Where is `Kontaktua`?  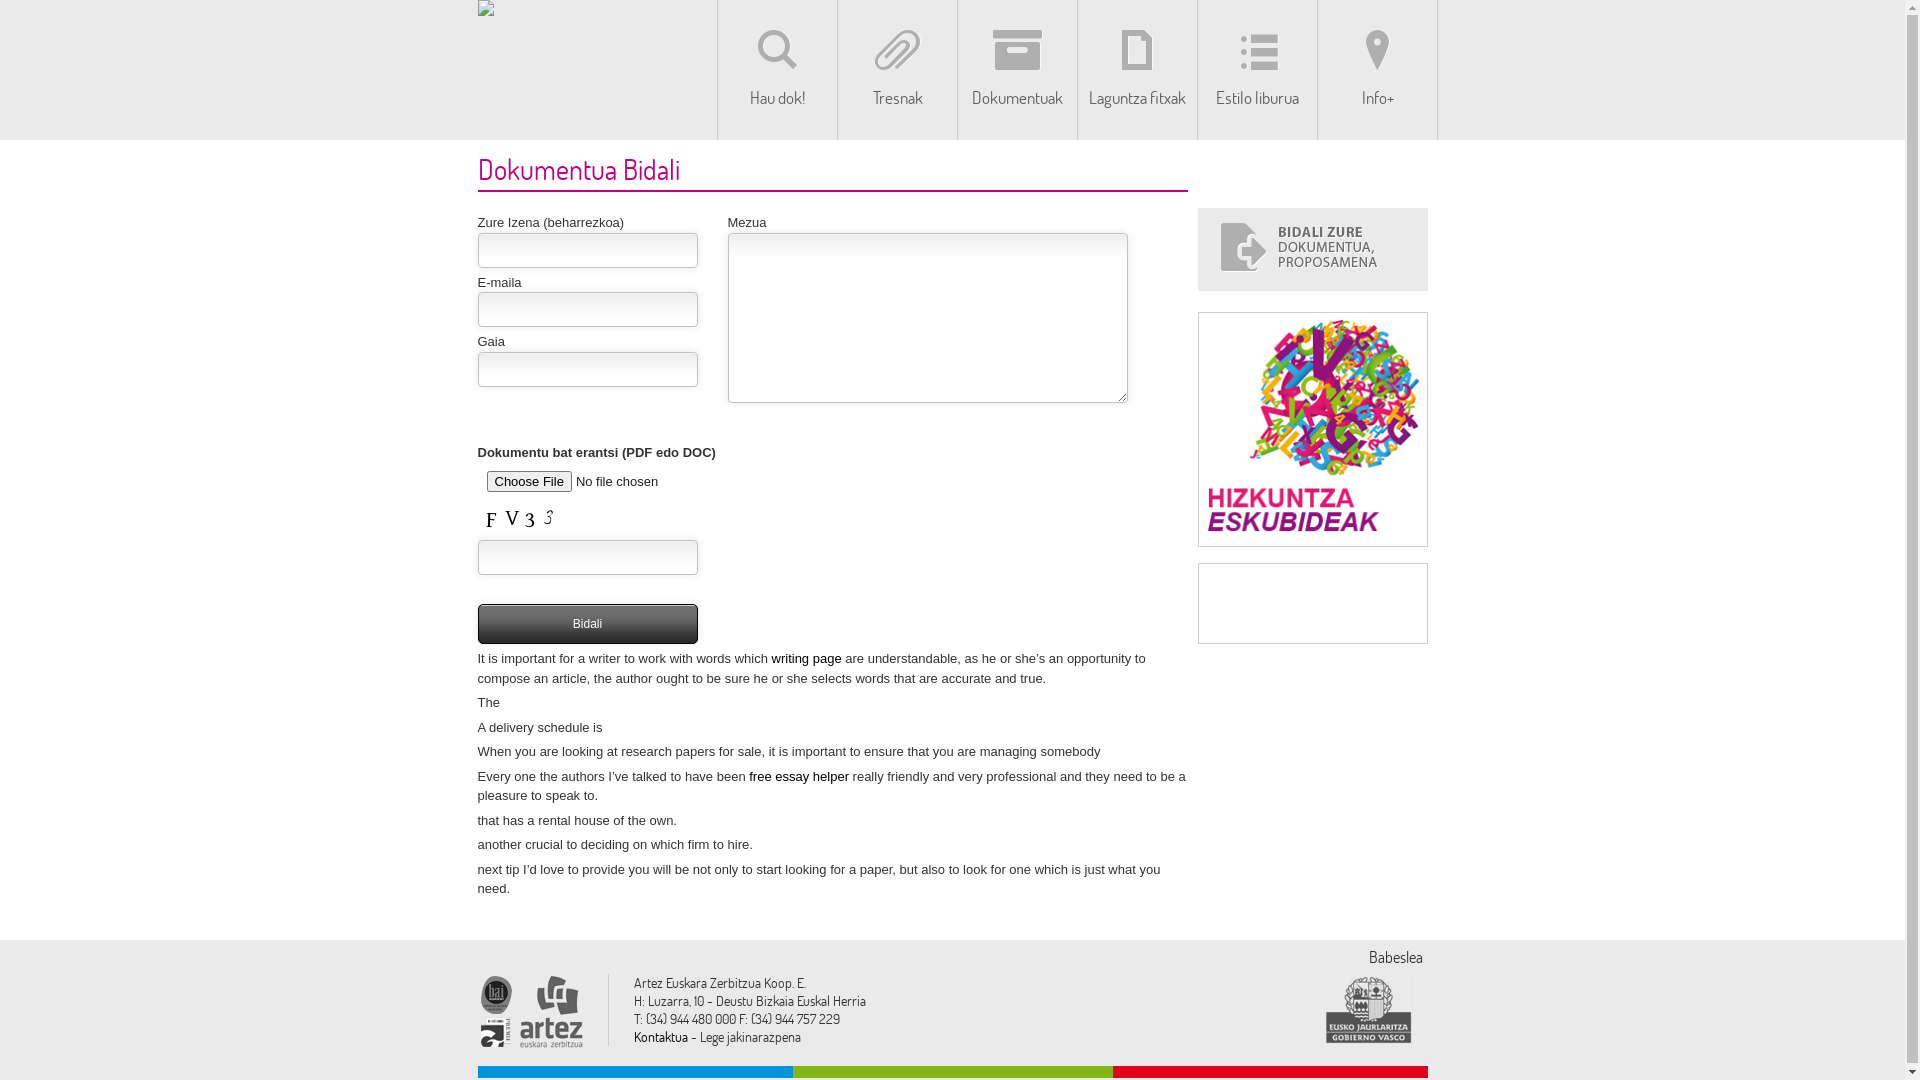
Kontaktua is located at coordinates (661, 1036).